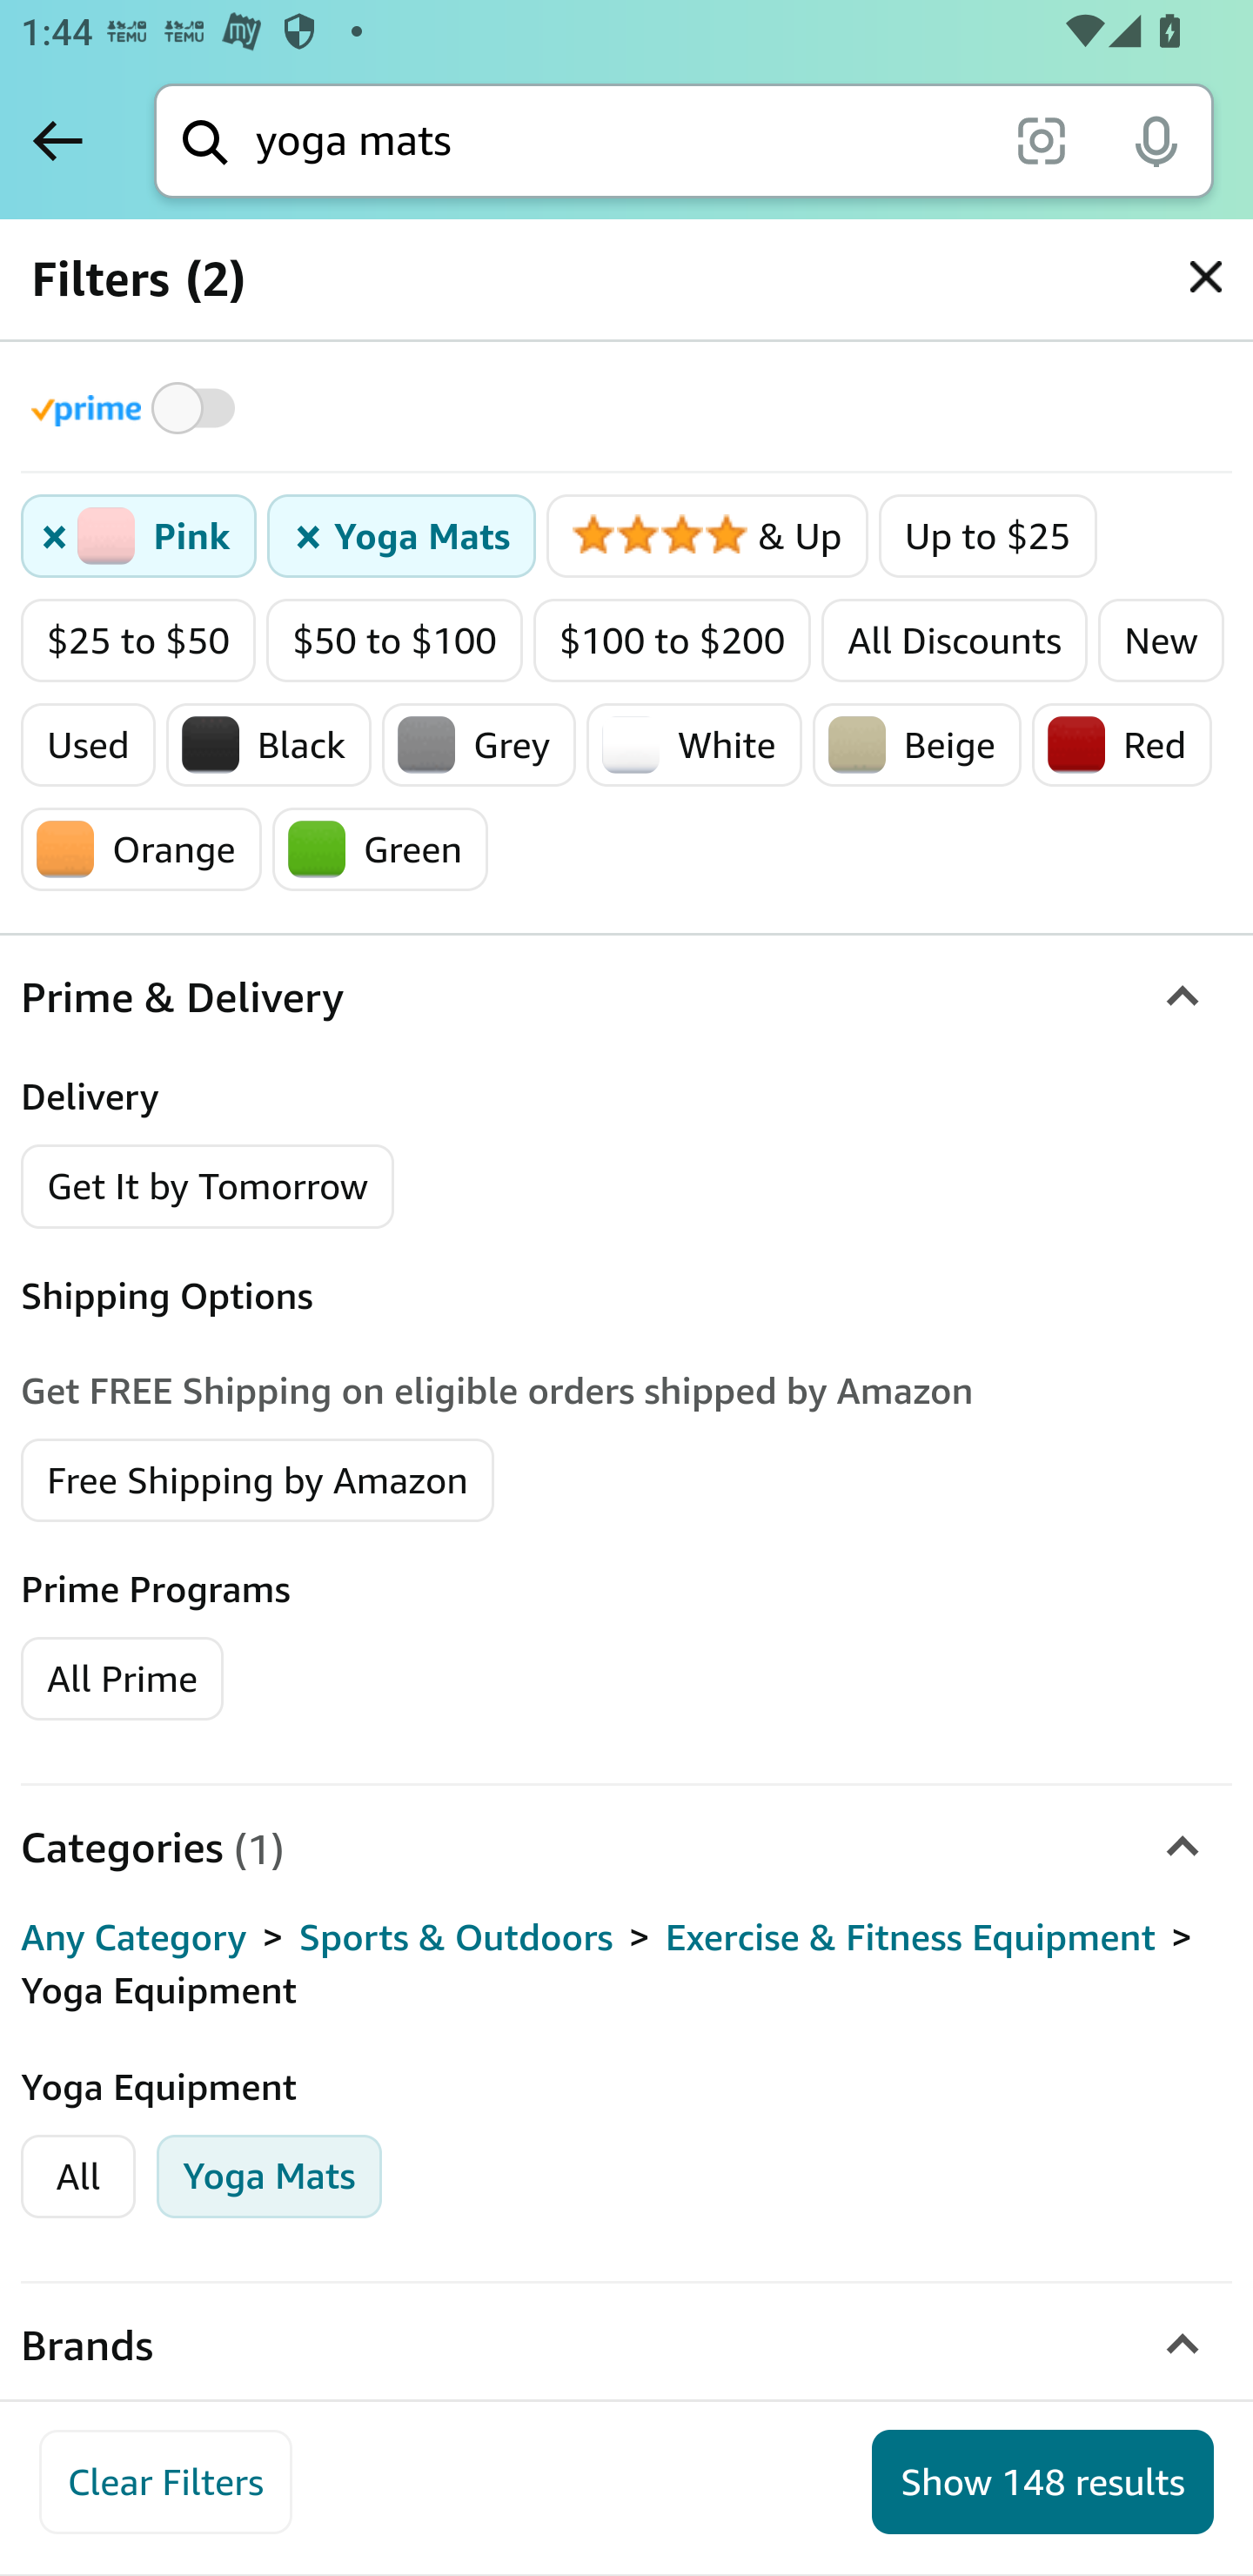 The height and width of the screenshot is (2576, 1253). I want to click on Orange Orange Orange Orange, so click(142, 849).